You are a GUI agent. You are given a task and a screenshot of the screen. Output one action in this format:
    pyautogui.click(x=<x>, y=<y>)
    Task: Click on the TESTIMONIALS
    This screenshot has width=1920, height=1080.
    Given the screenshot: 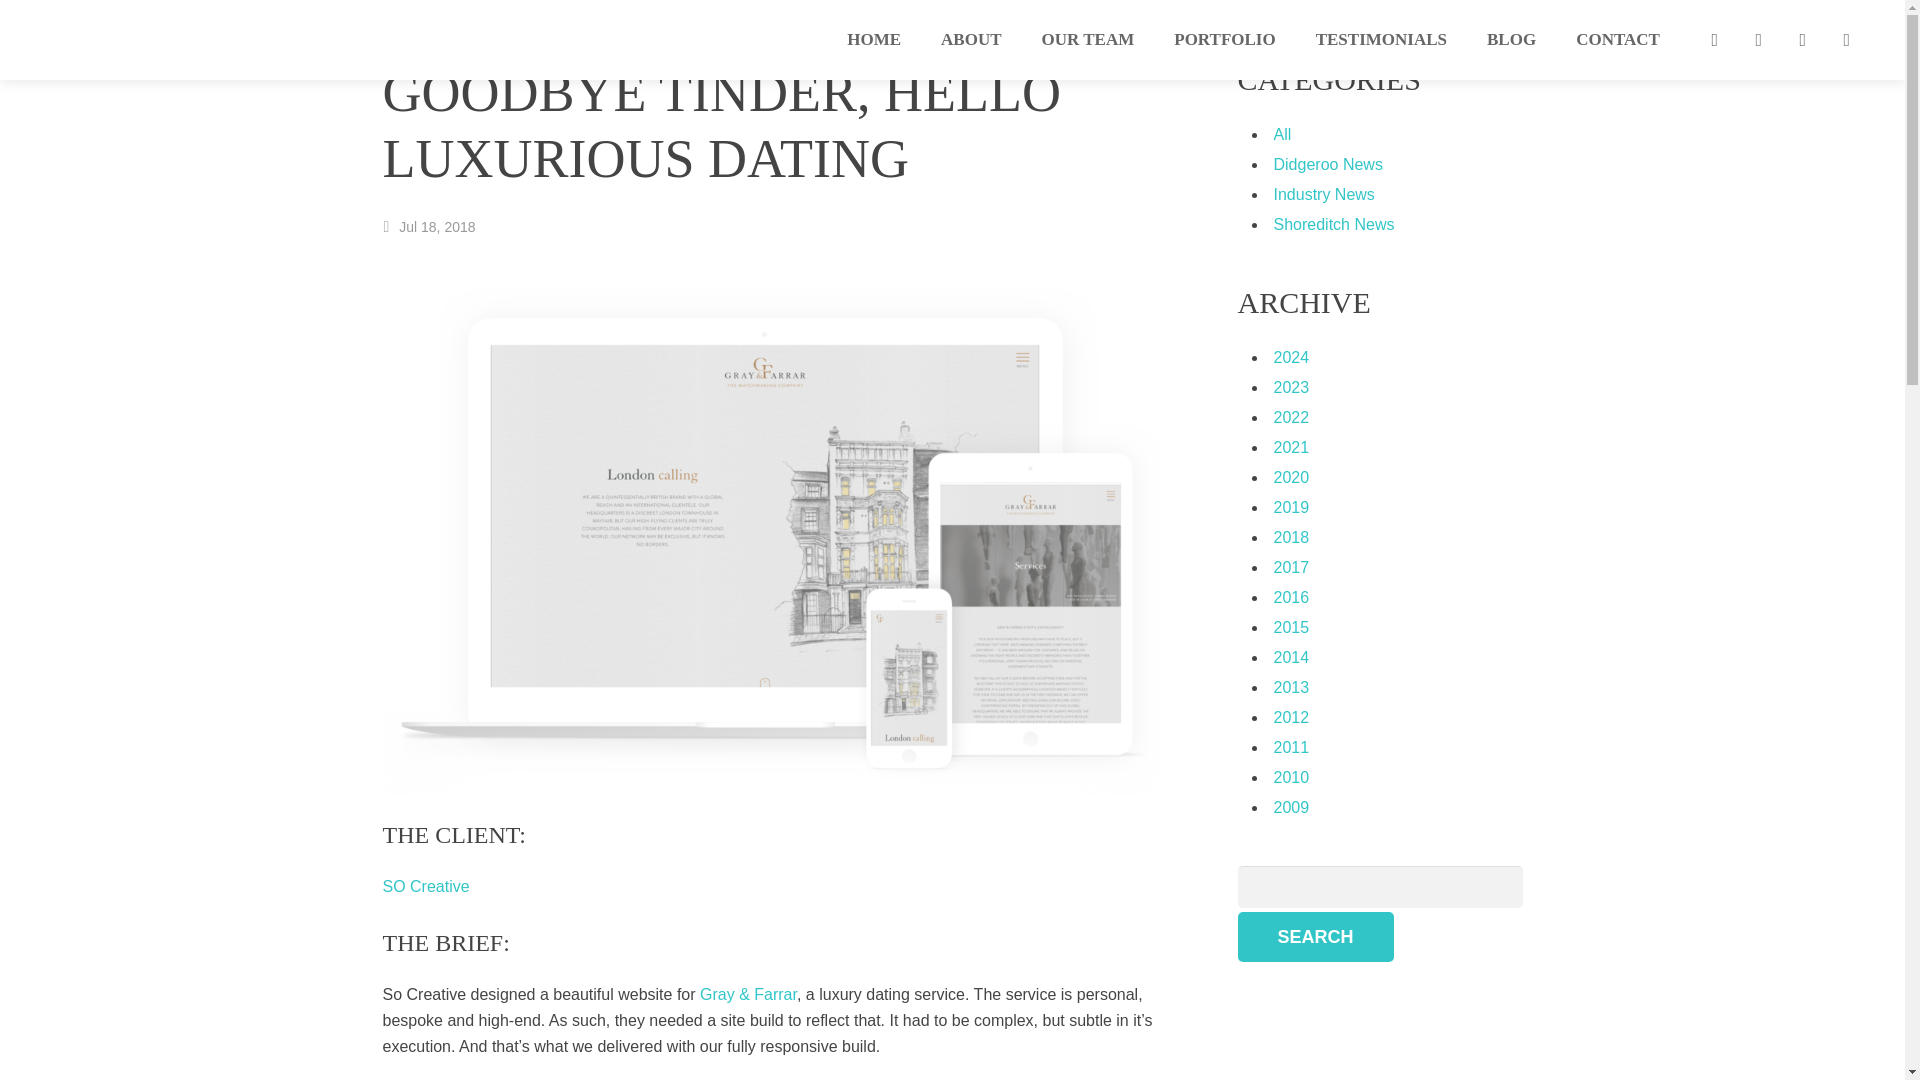 What is the action you would take?
    pyautogui.click(x=1381, y=40)
    